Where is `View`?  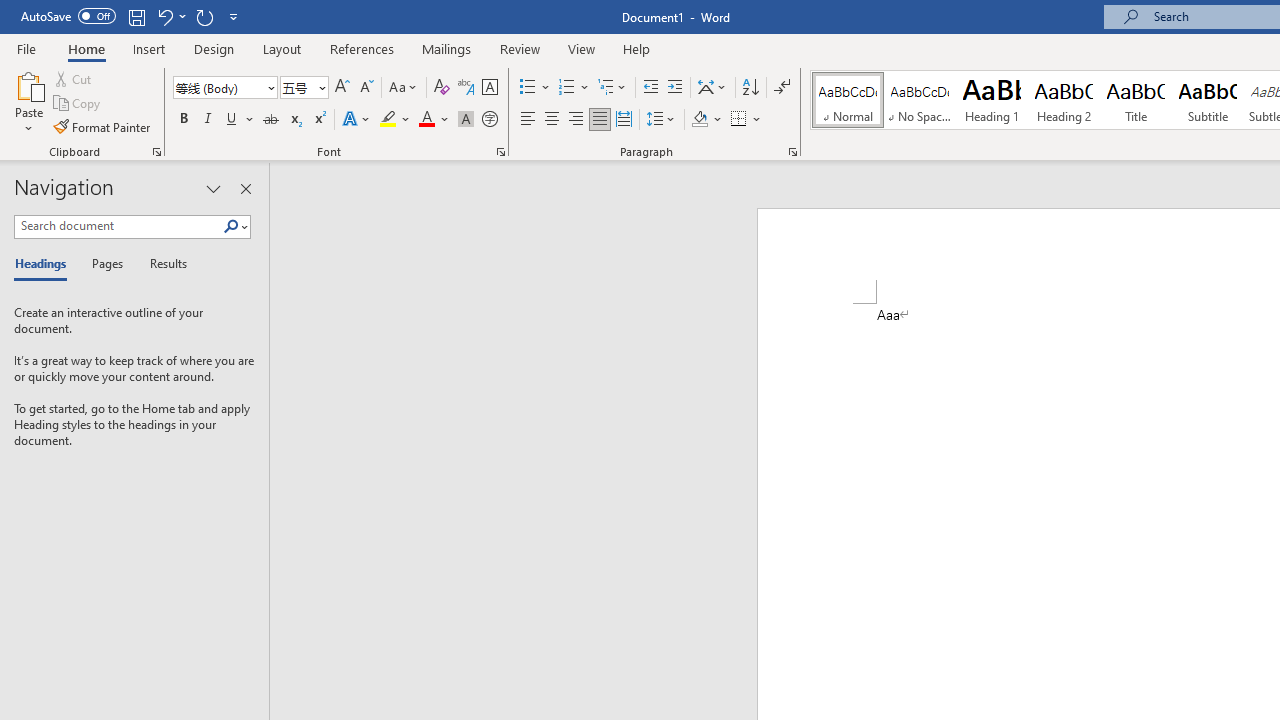
View is located at coordinates (582, 48).